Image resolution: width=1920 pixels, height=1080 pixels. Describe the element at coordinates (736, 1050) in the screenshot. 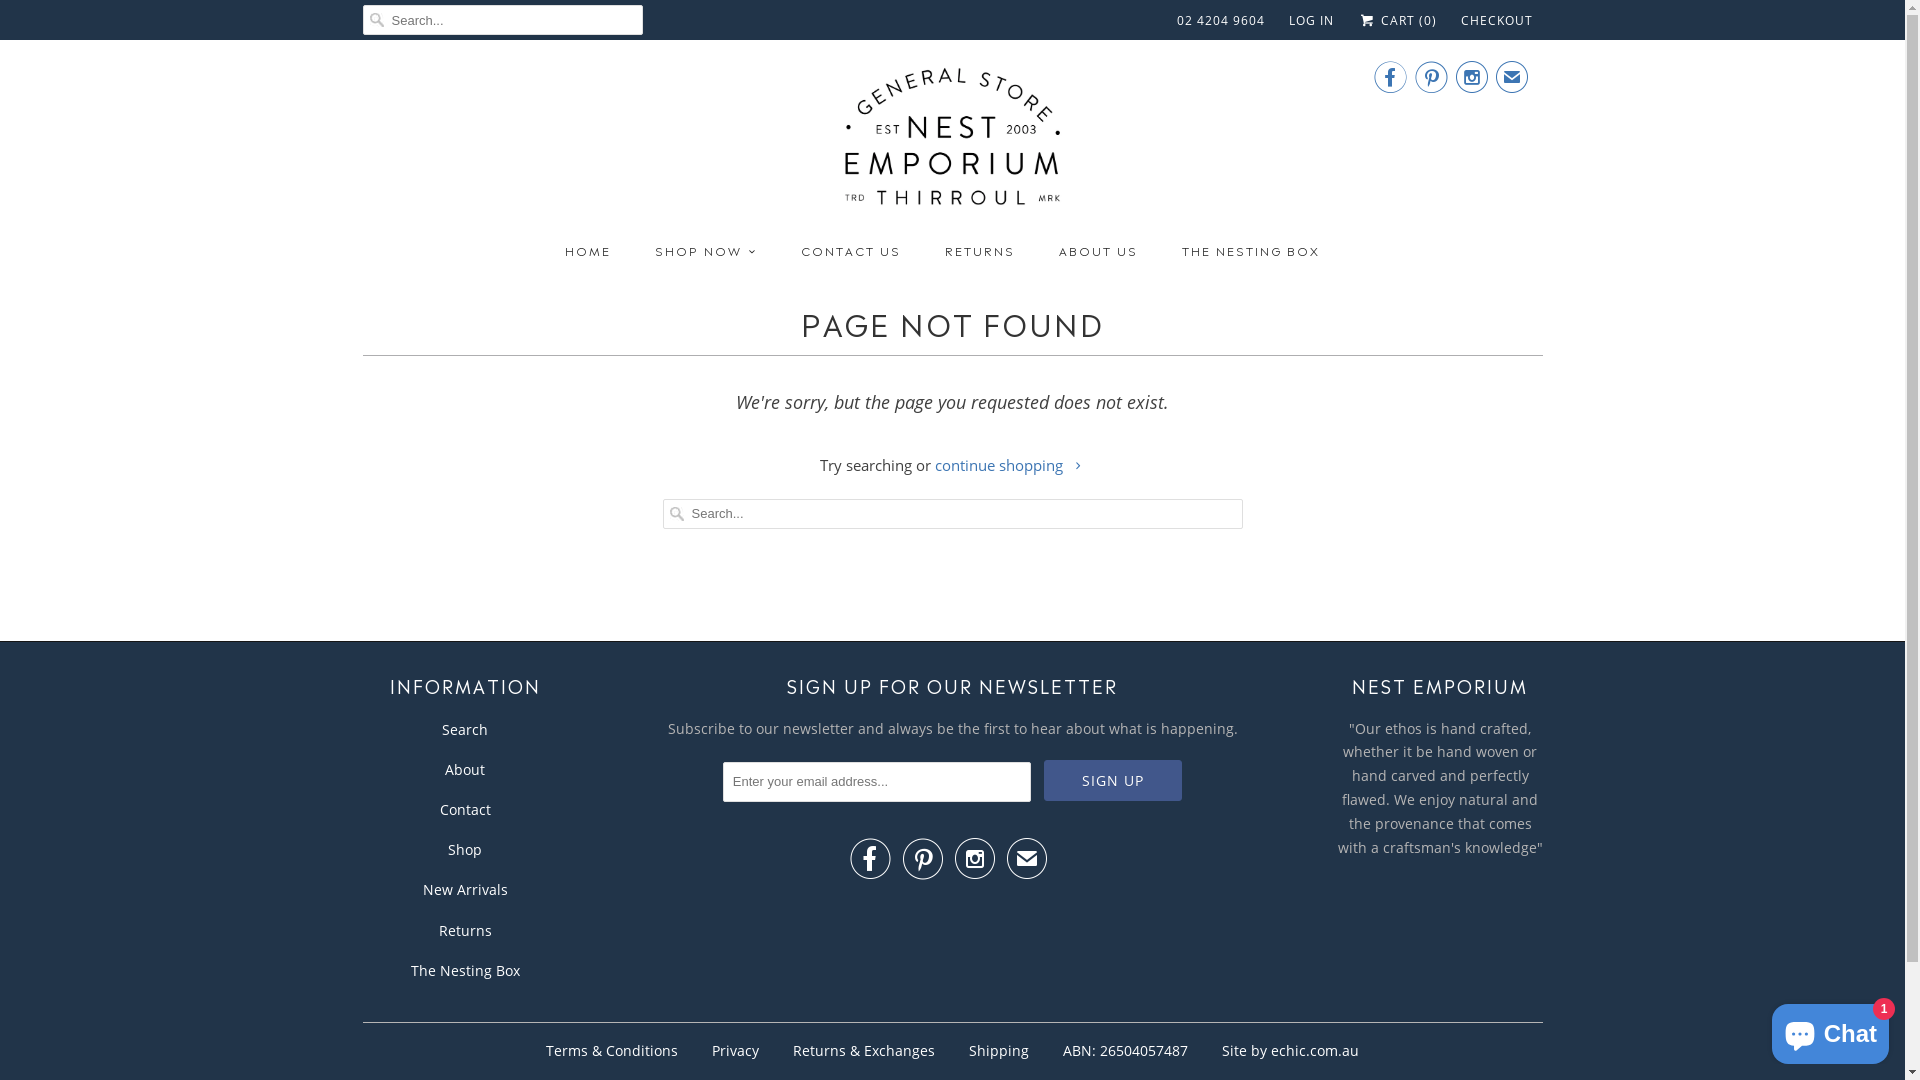

I see `Privacy` at that location.